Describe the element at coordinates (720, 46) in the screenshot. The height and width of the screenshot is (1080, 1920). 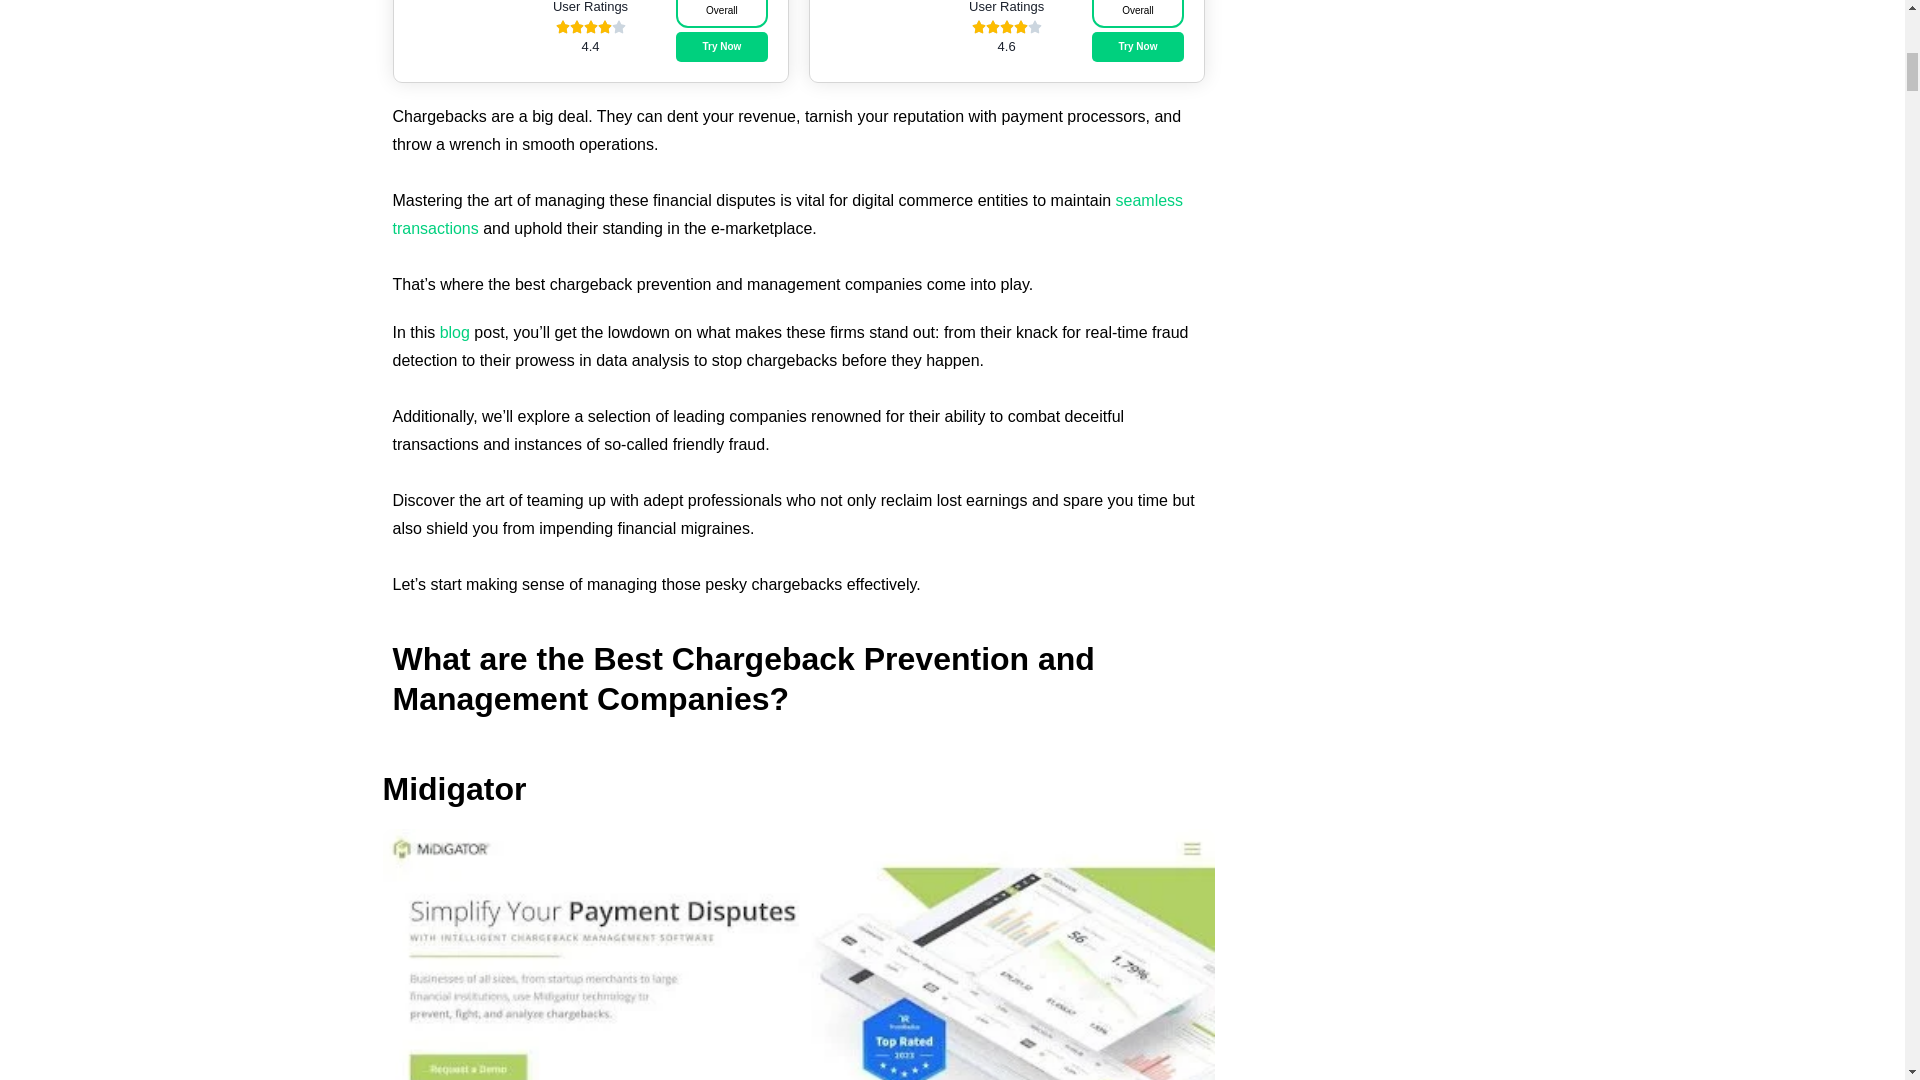
I see `Try Now` at that location.